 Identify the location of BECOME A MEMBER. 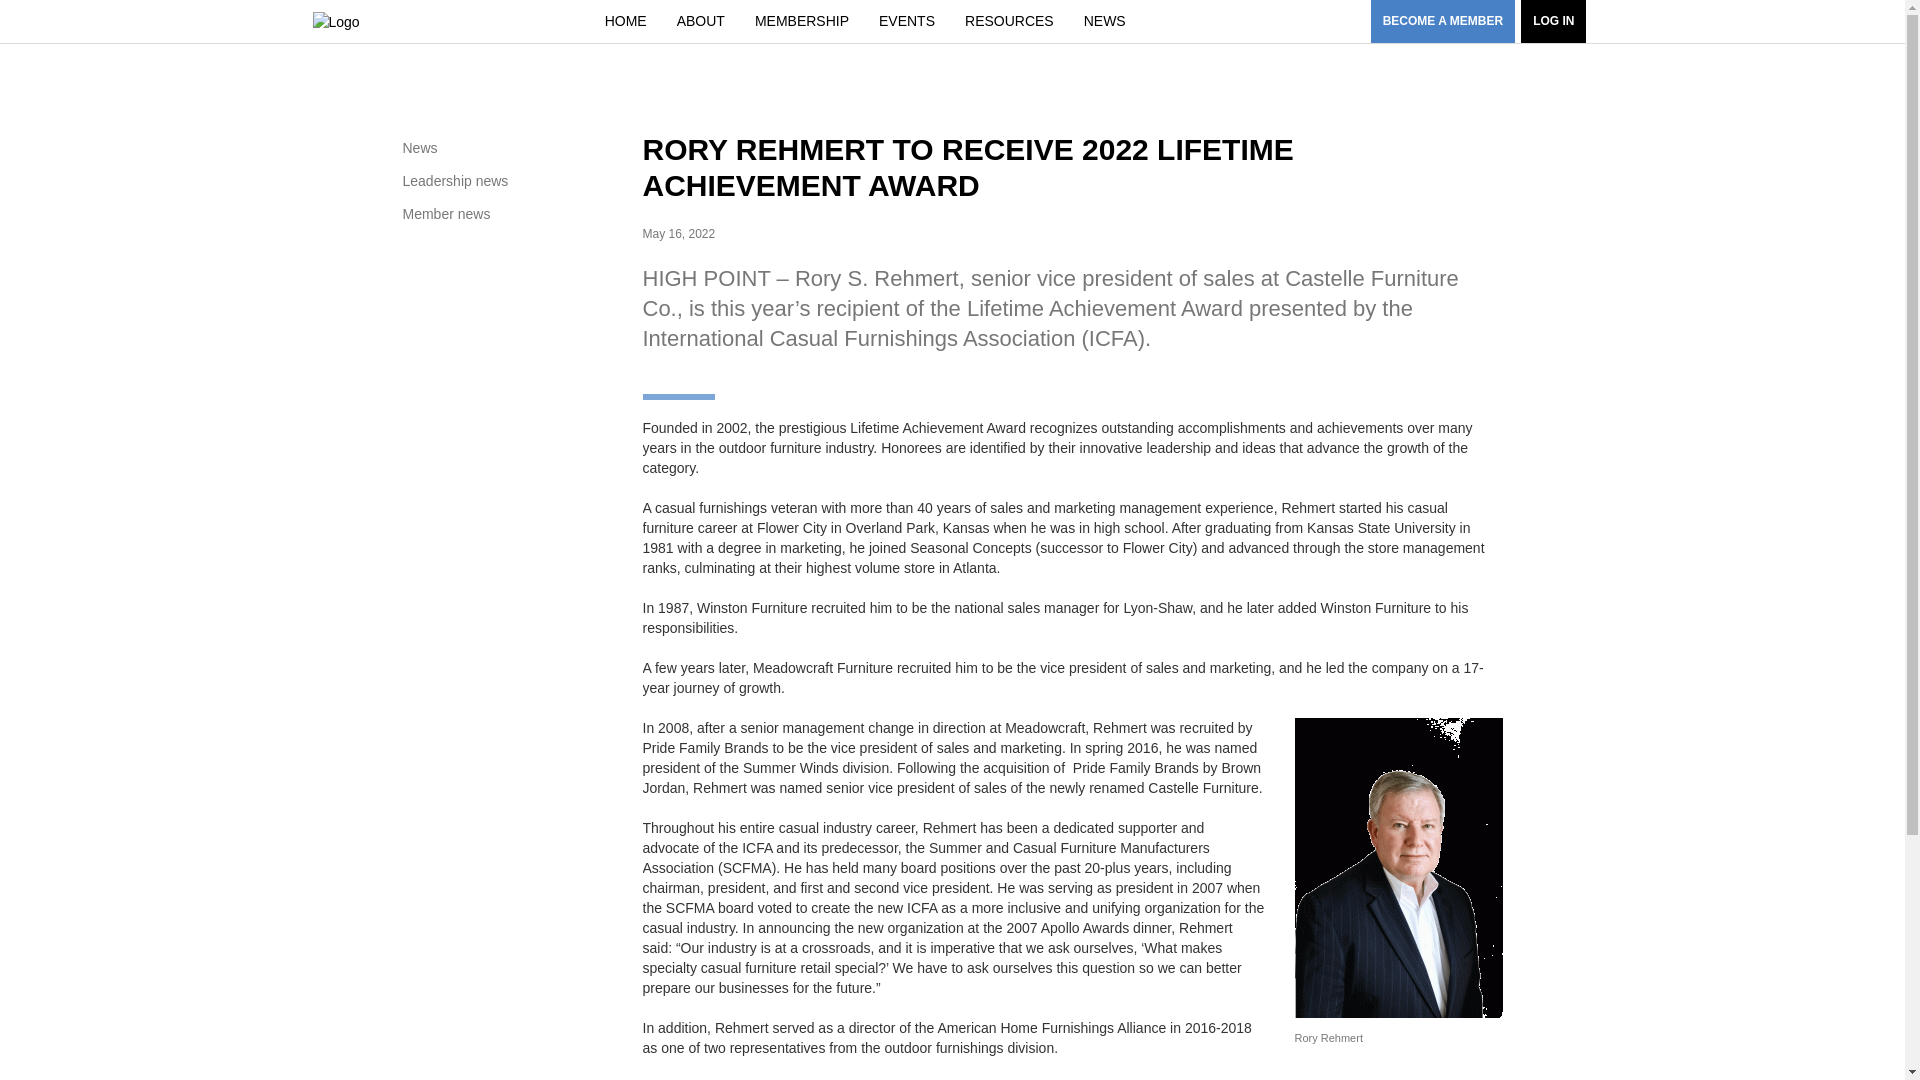
(1442, 22).